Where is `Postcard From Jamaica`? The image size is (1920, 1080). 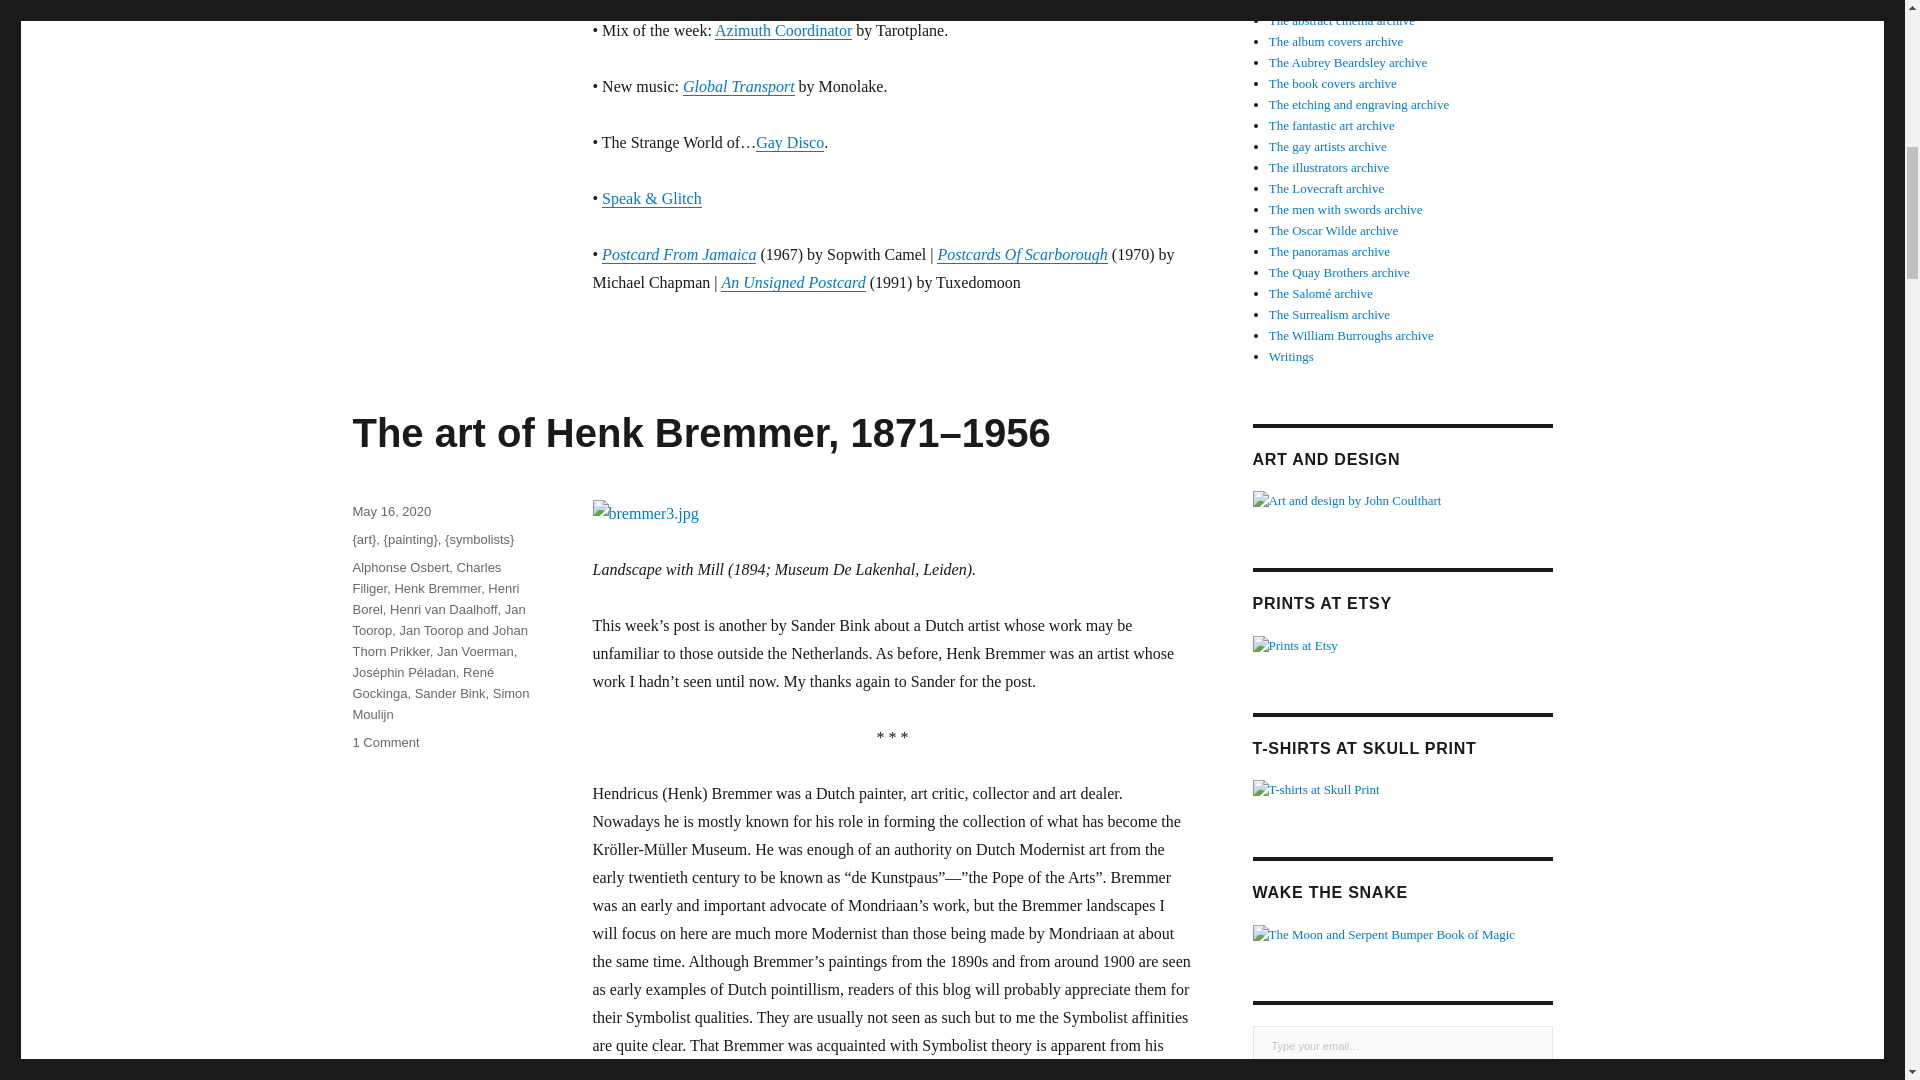 Postcard From Jamaica is located at coordinates (679, 254).